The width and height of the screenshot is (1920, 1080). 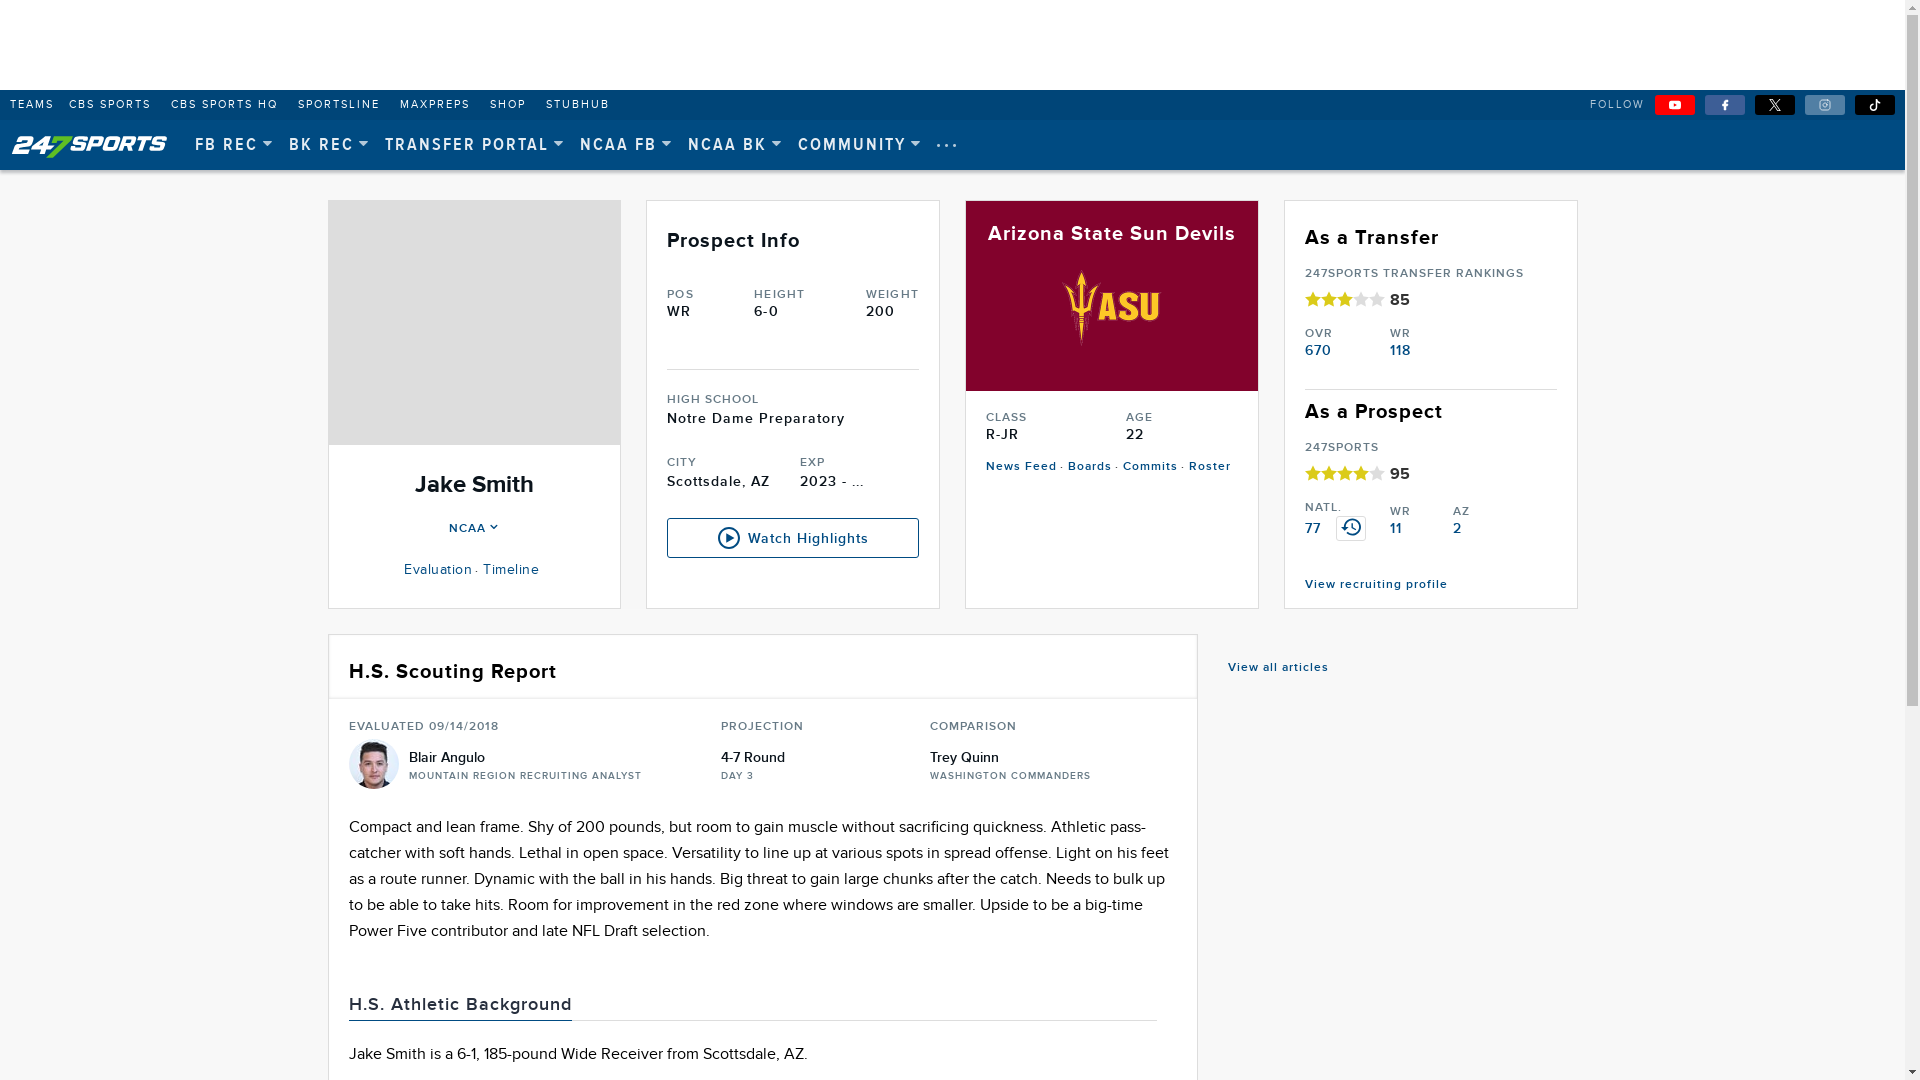 What do you see at coordinates (736, 146) in the screenshot?
I see `NCAA BK` at bounding box center [736, 146].